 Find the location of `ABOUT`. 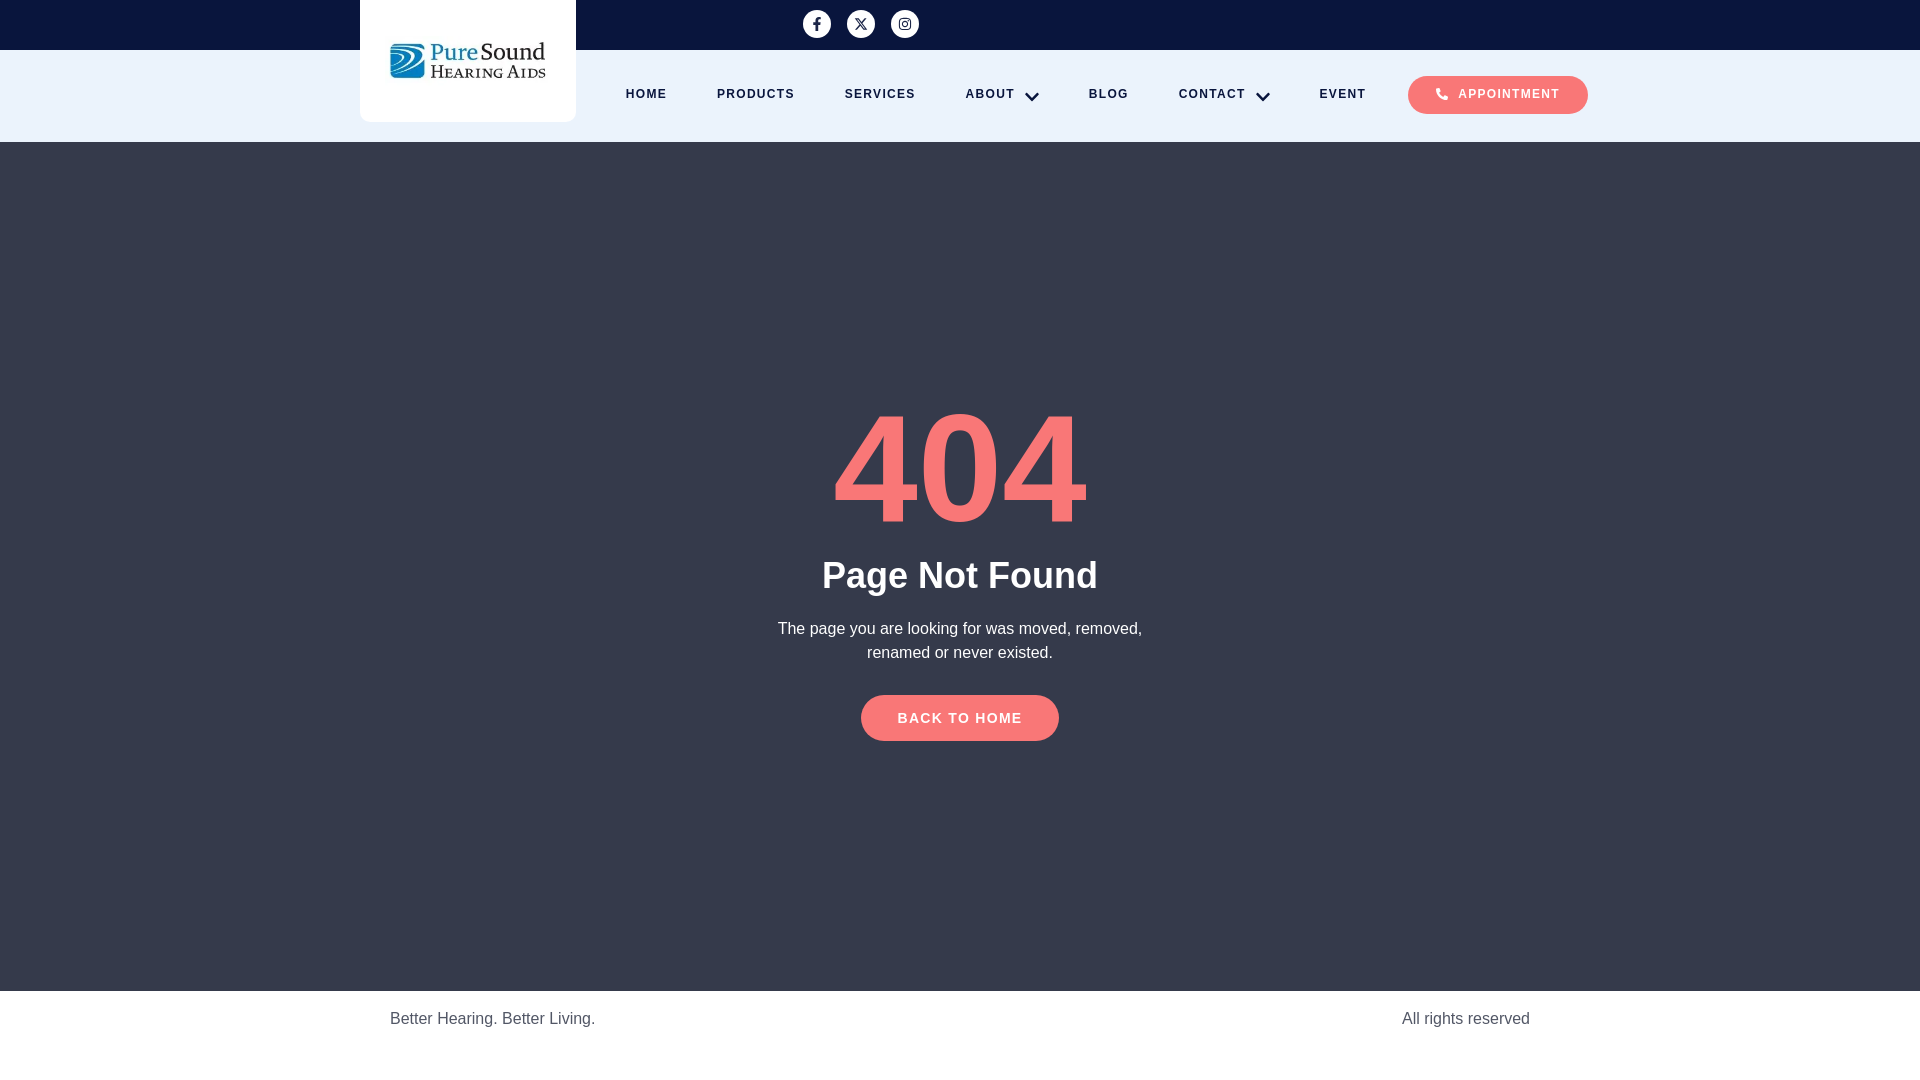

ABOUT is located at coordinates (1026, 94).